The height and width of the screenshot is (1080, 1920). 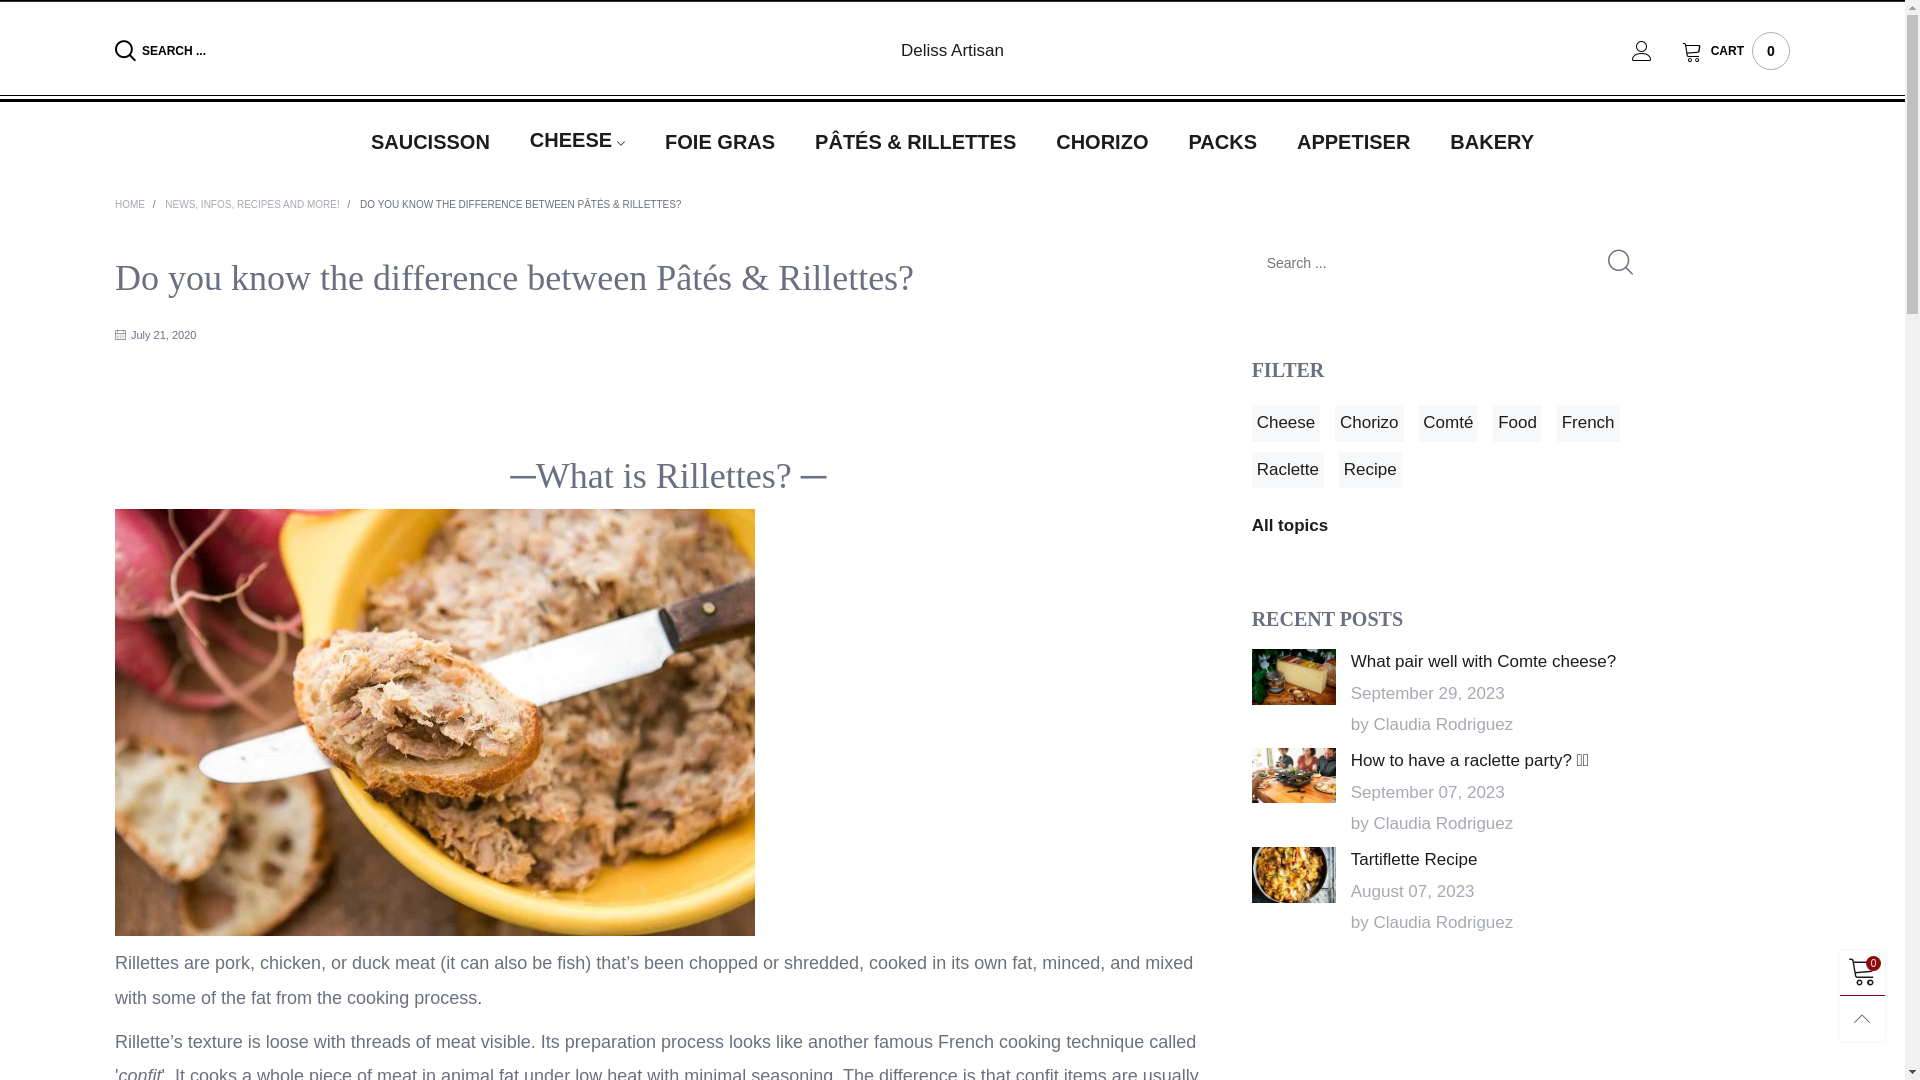 What do you see at coordinates (1862, 974) in the screenshot?
I see `0` at bounding box center [1862, 974].